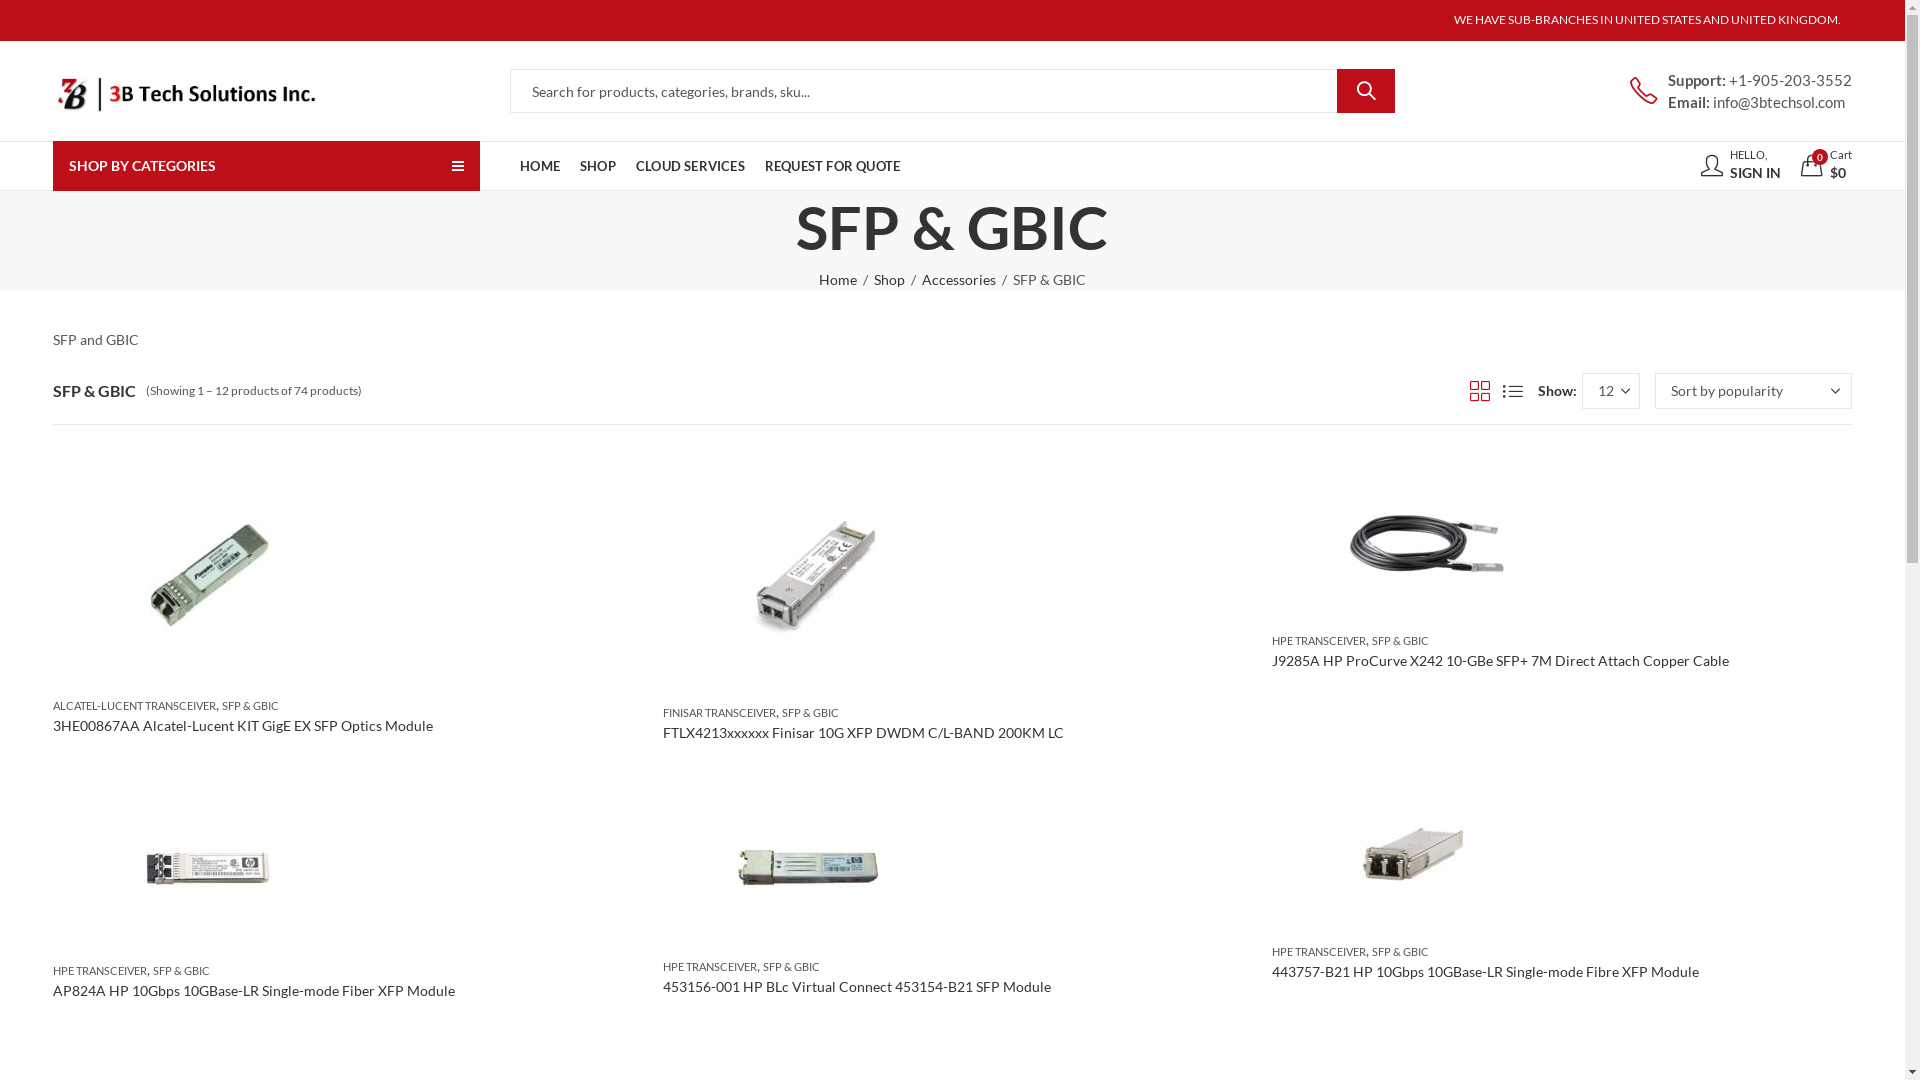 The width and height of the screenshot is (1920, 1080). Describe the element at coordinates (792, 966) in the screenshot. I see `SFP & GBIC` at that location.